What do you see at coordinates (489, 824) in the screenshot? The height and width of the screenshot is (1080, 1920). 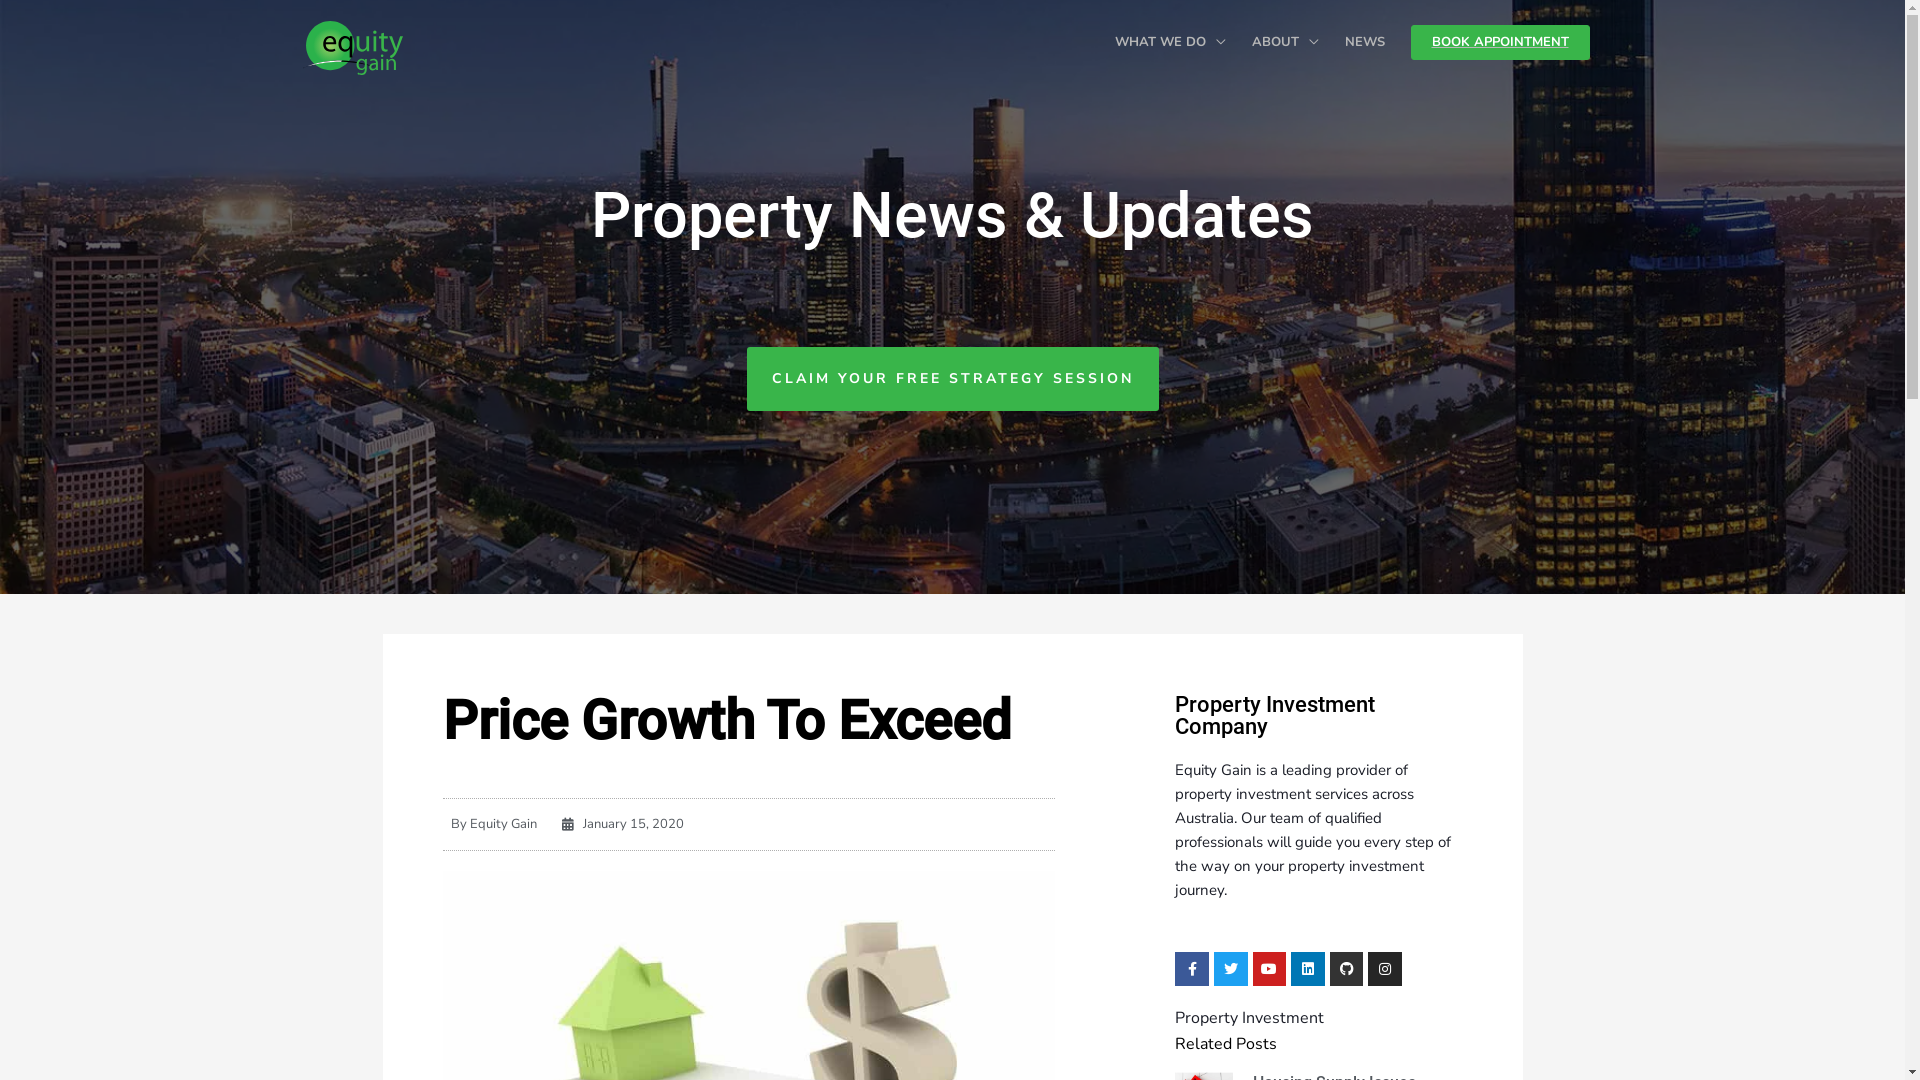 I see `By Equity Gain` at bounding box center [489, 824].